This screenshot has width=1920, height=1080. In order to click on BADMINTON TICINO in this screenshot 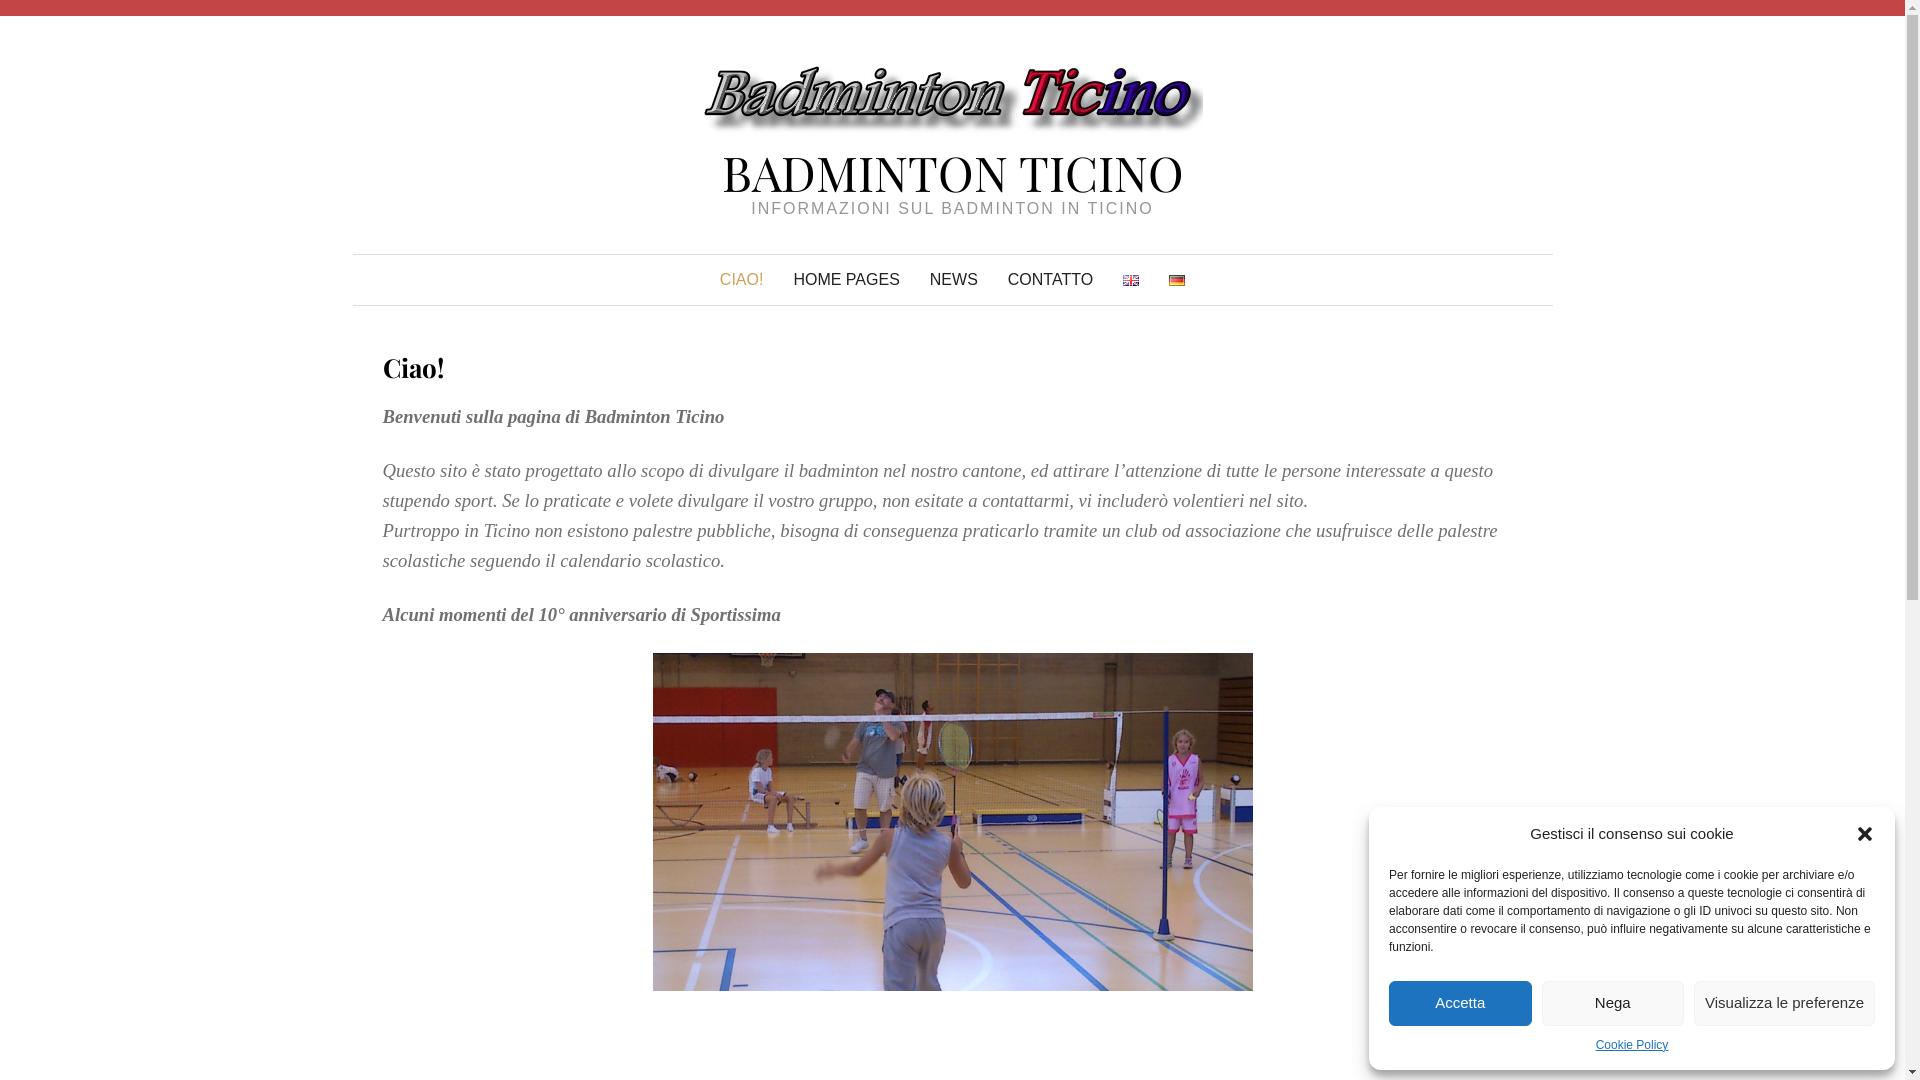, I will do `click(953, 172)`.